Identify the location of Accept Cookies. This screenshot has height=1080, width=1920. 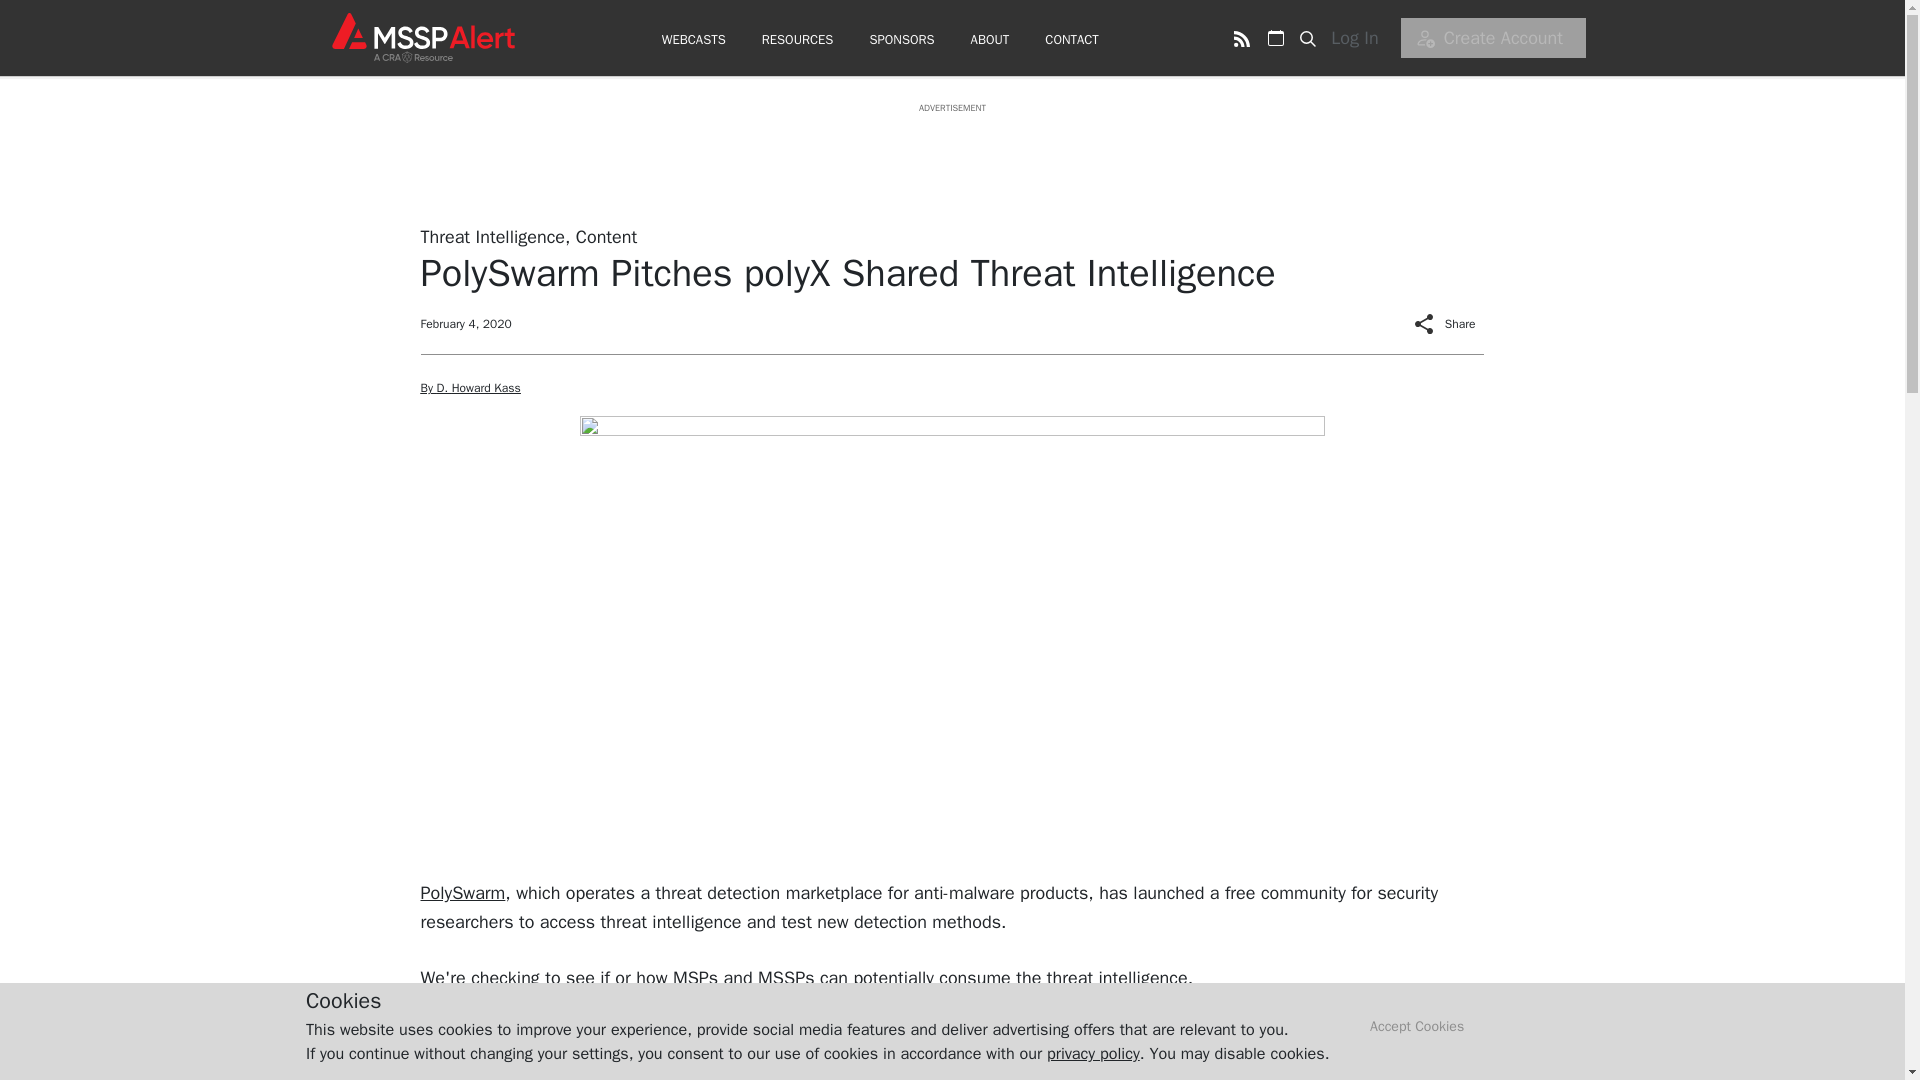
(1418, 1027).